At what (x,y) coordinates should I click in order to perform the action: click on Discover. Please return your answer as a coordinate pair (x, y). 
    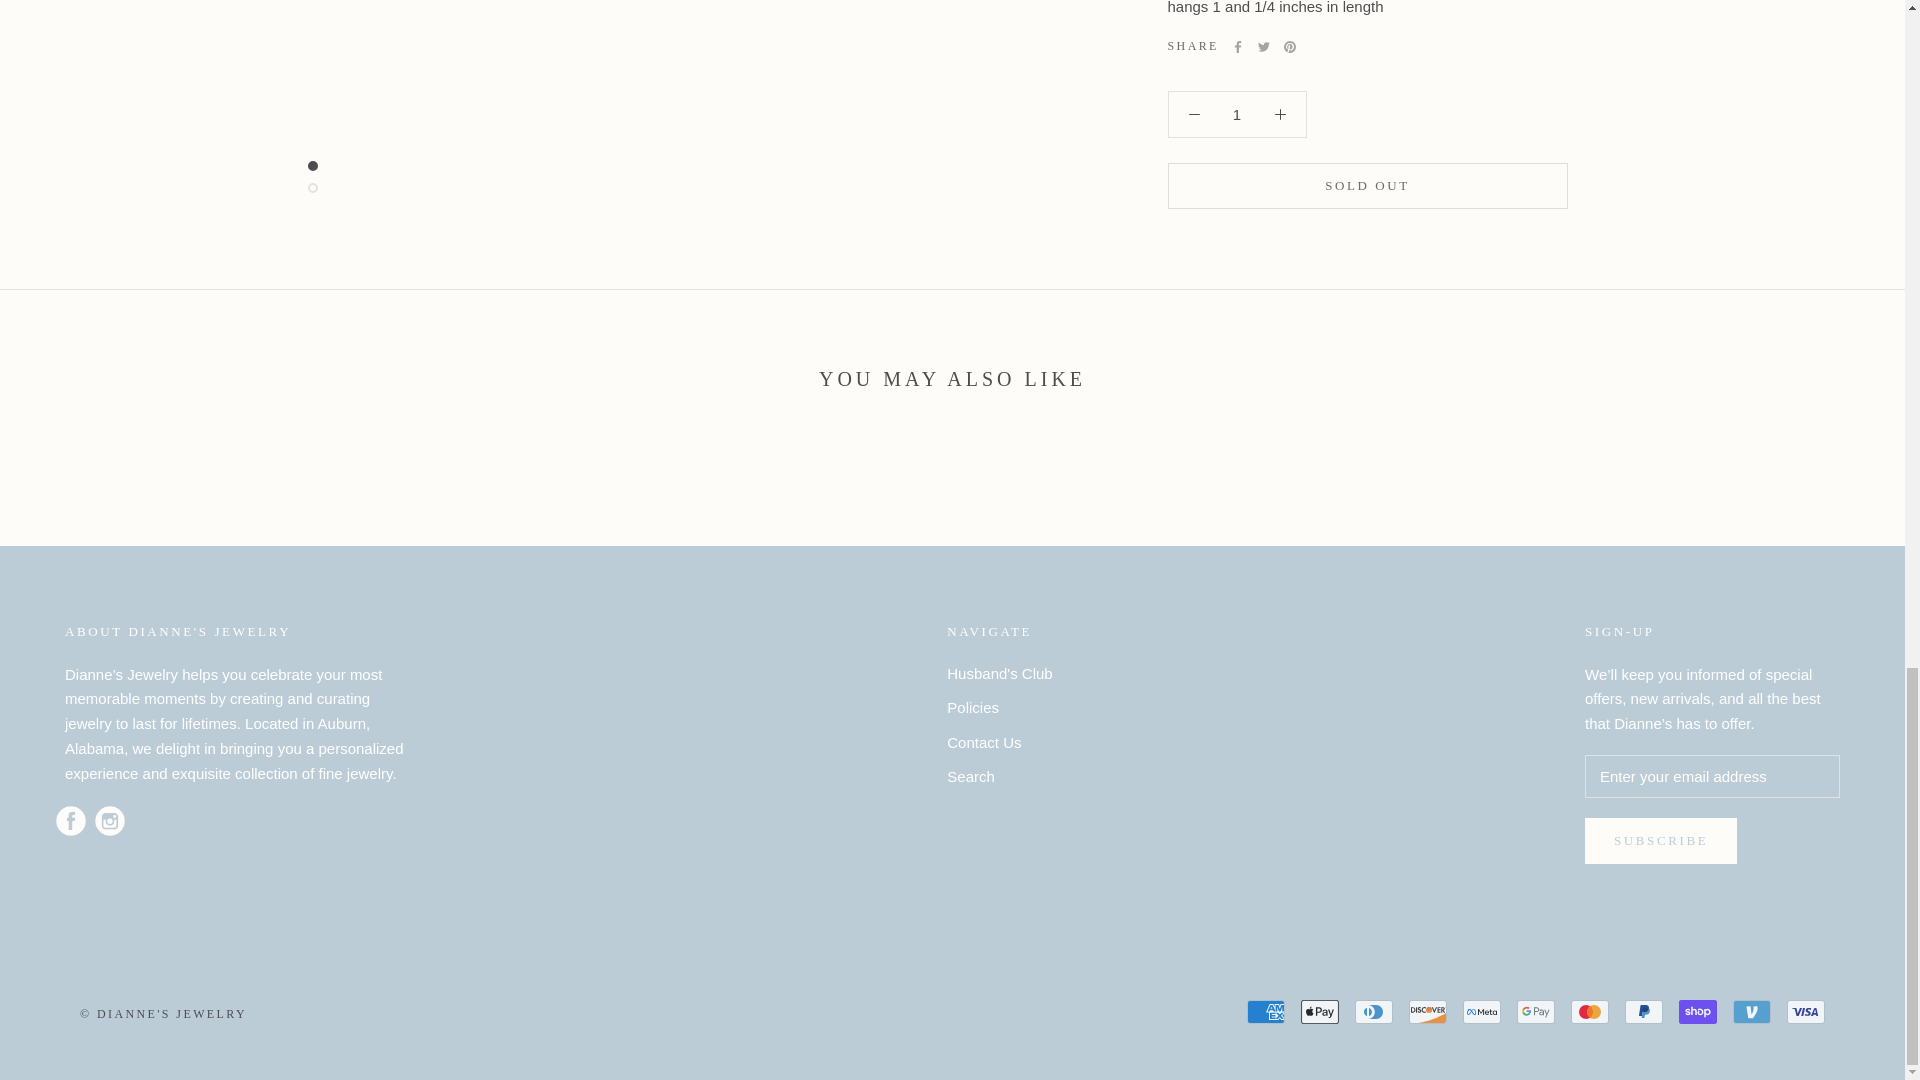
    Looking at the image, I should click on (1428, 1012).